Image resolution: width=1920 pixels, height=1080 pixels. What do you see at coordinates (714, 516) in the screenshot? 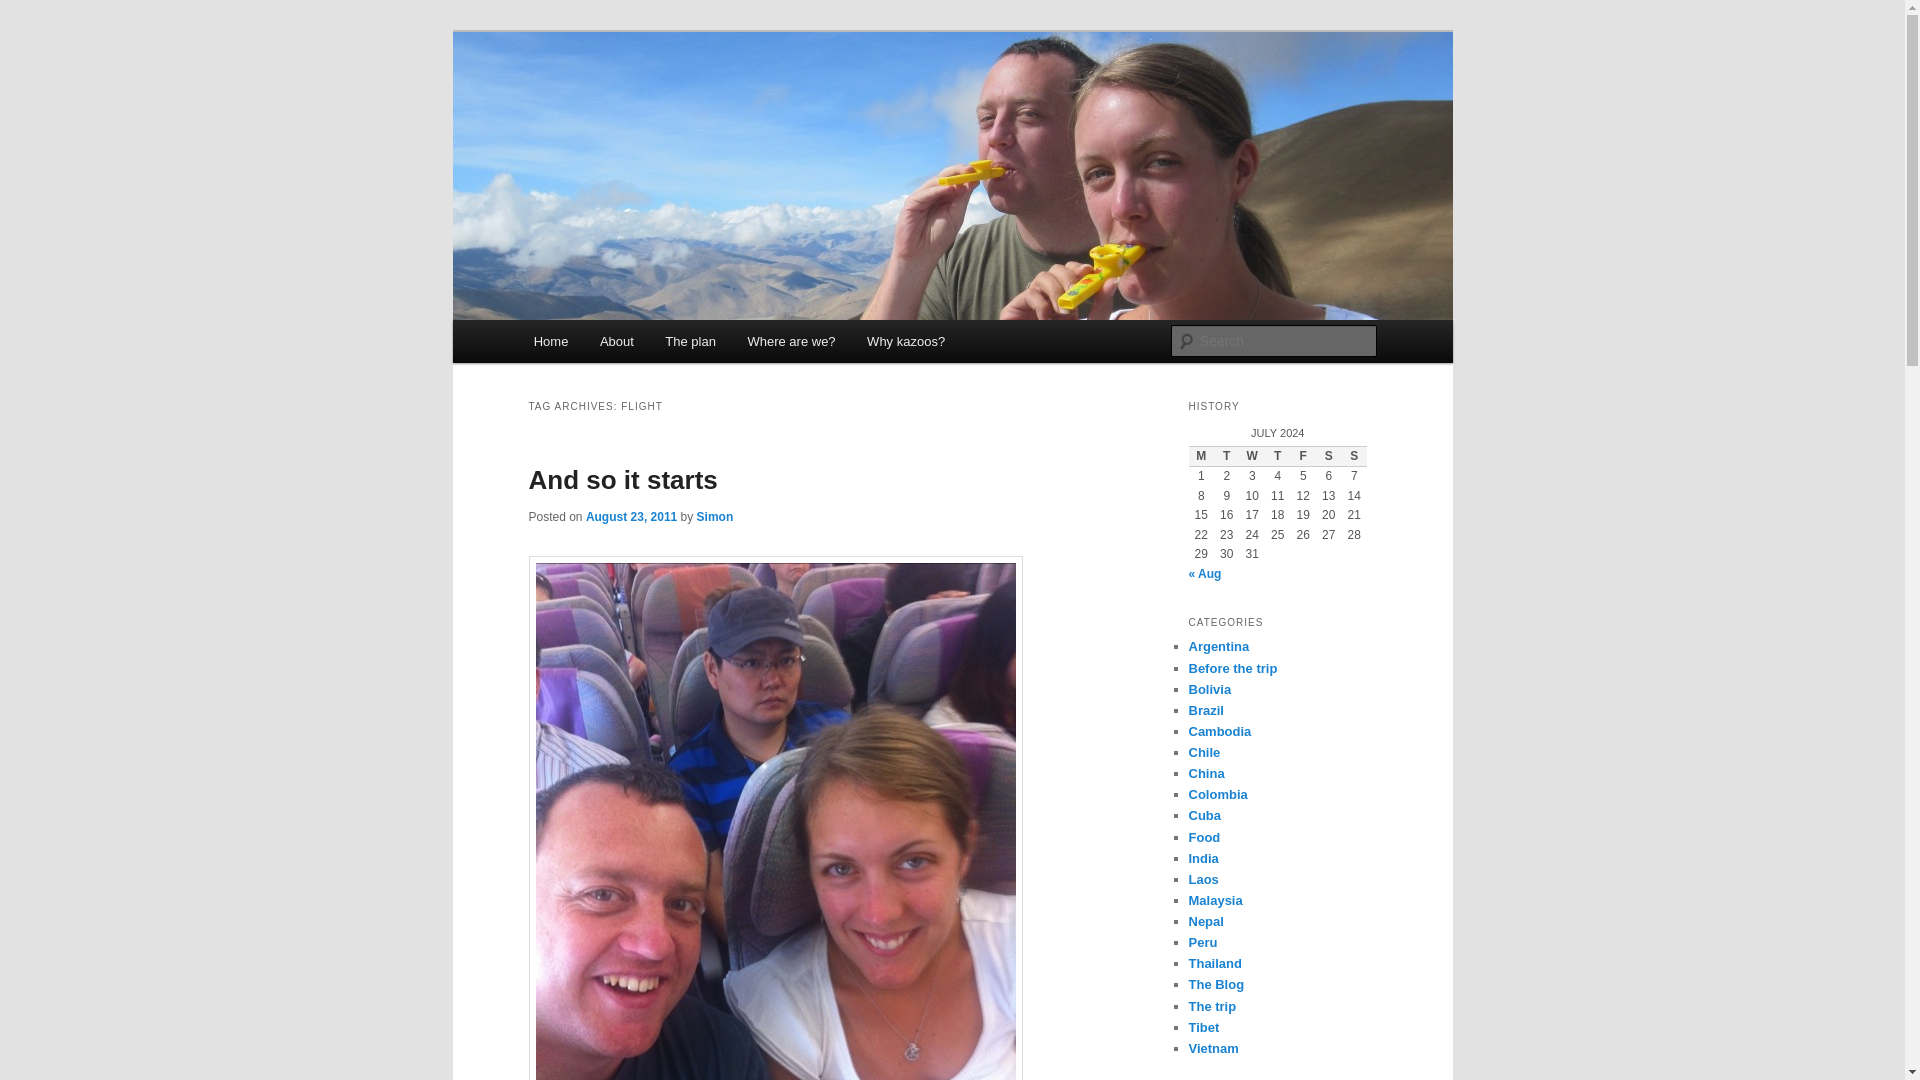
I see `View all posts by Simon` at bounding box center [714, 516].